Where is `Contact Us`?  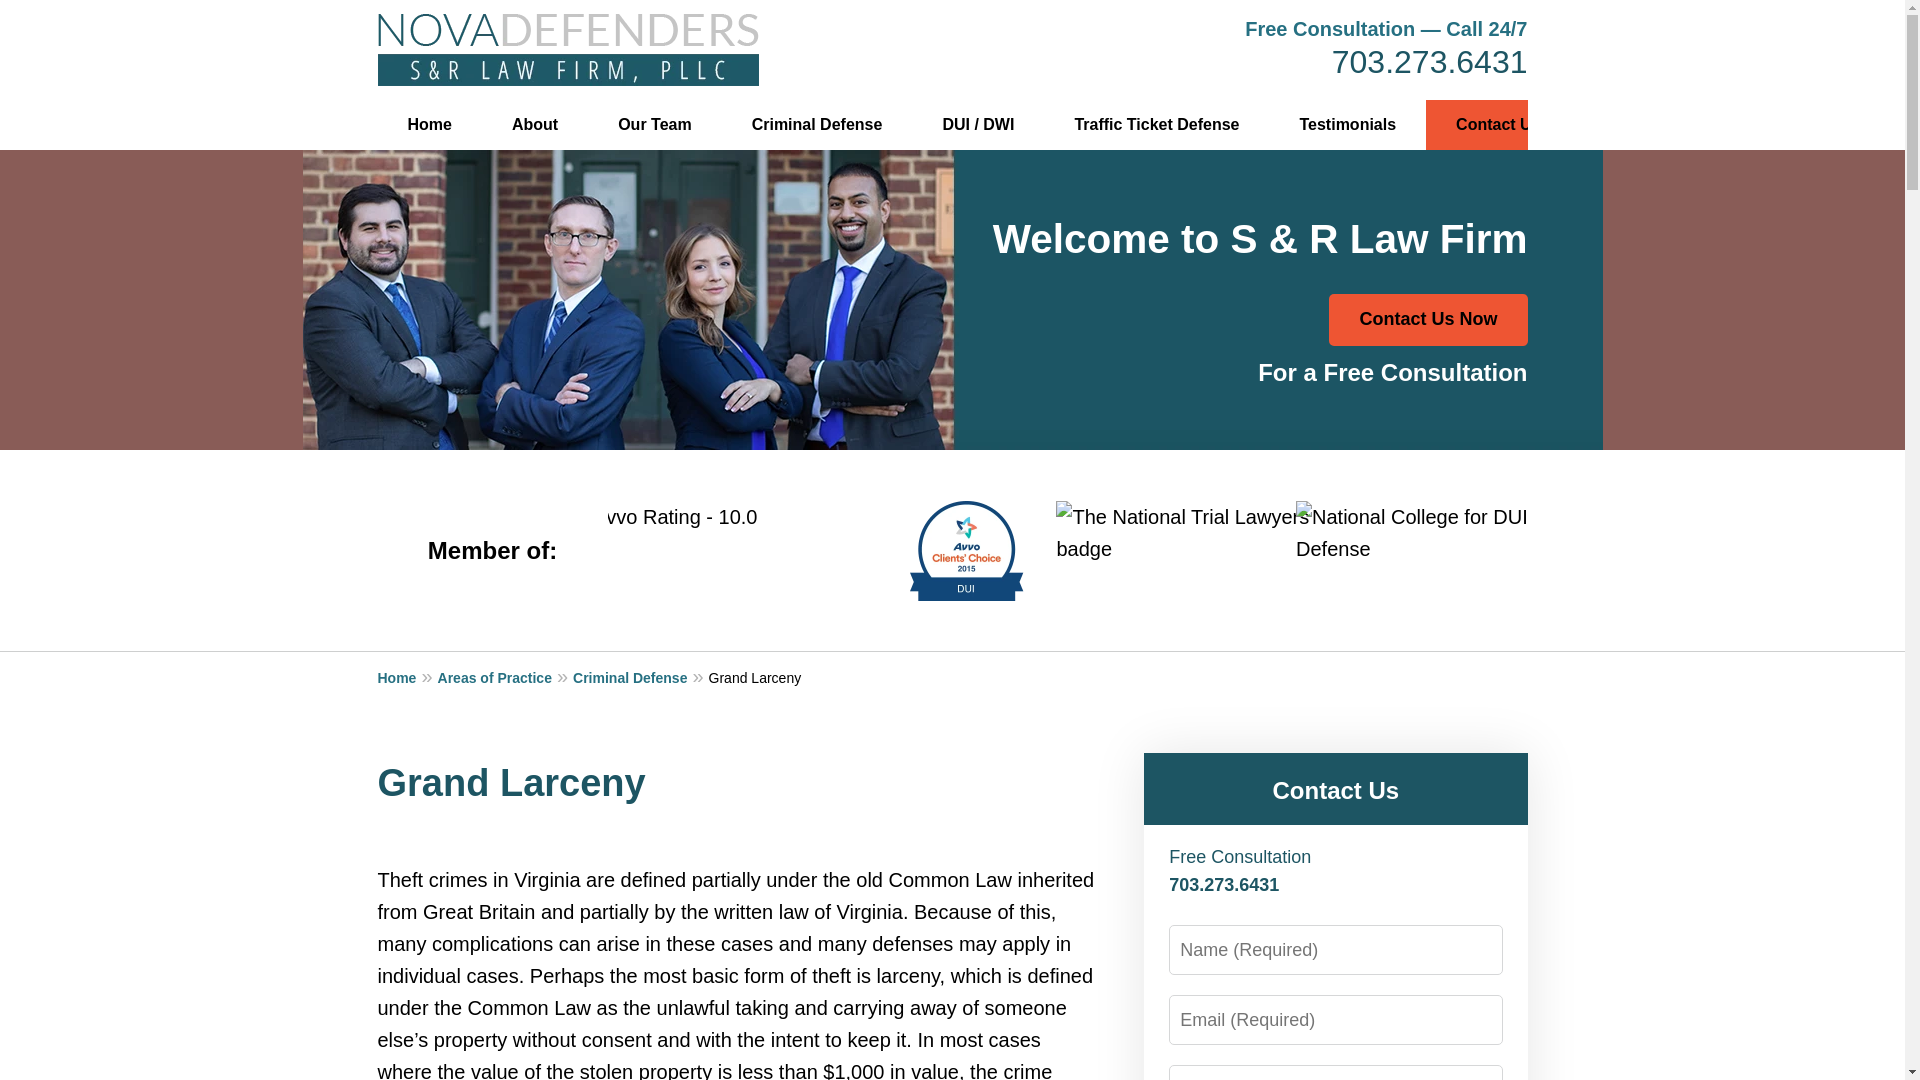
Contact Us is located at coordinates (1335, 790).